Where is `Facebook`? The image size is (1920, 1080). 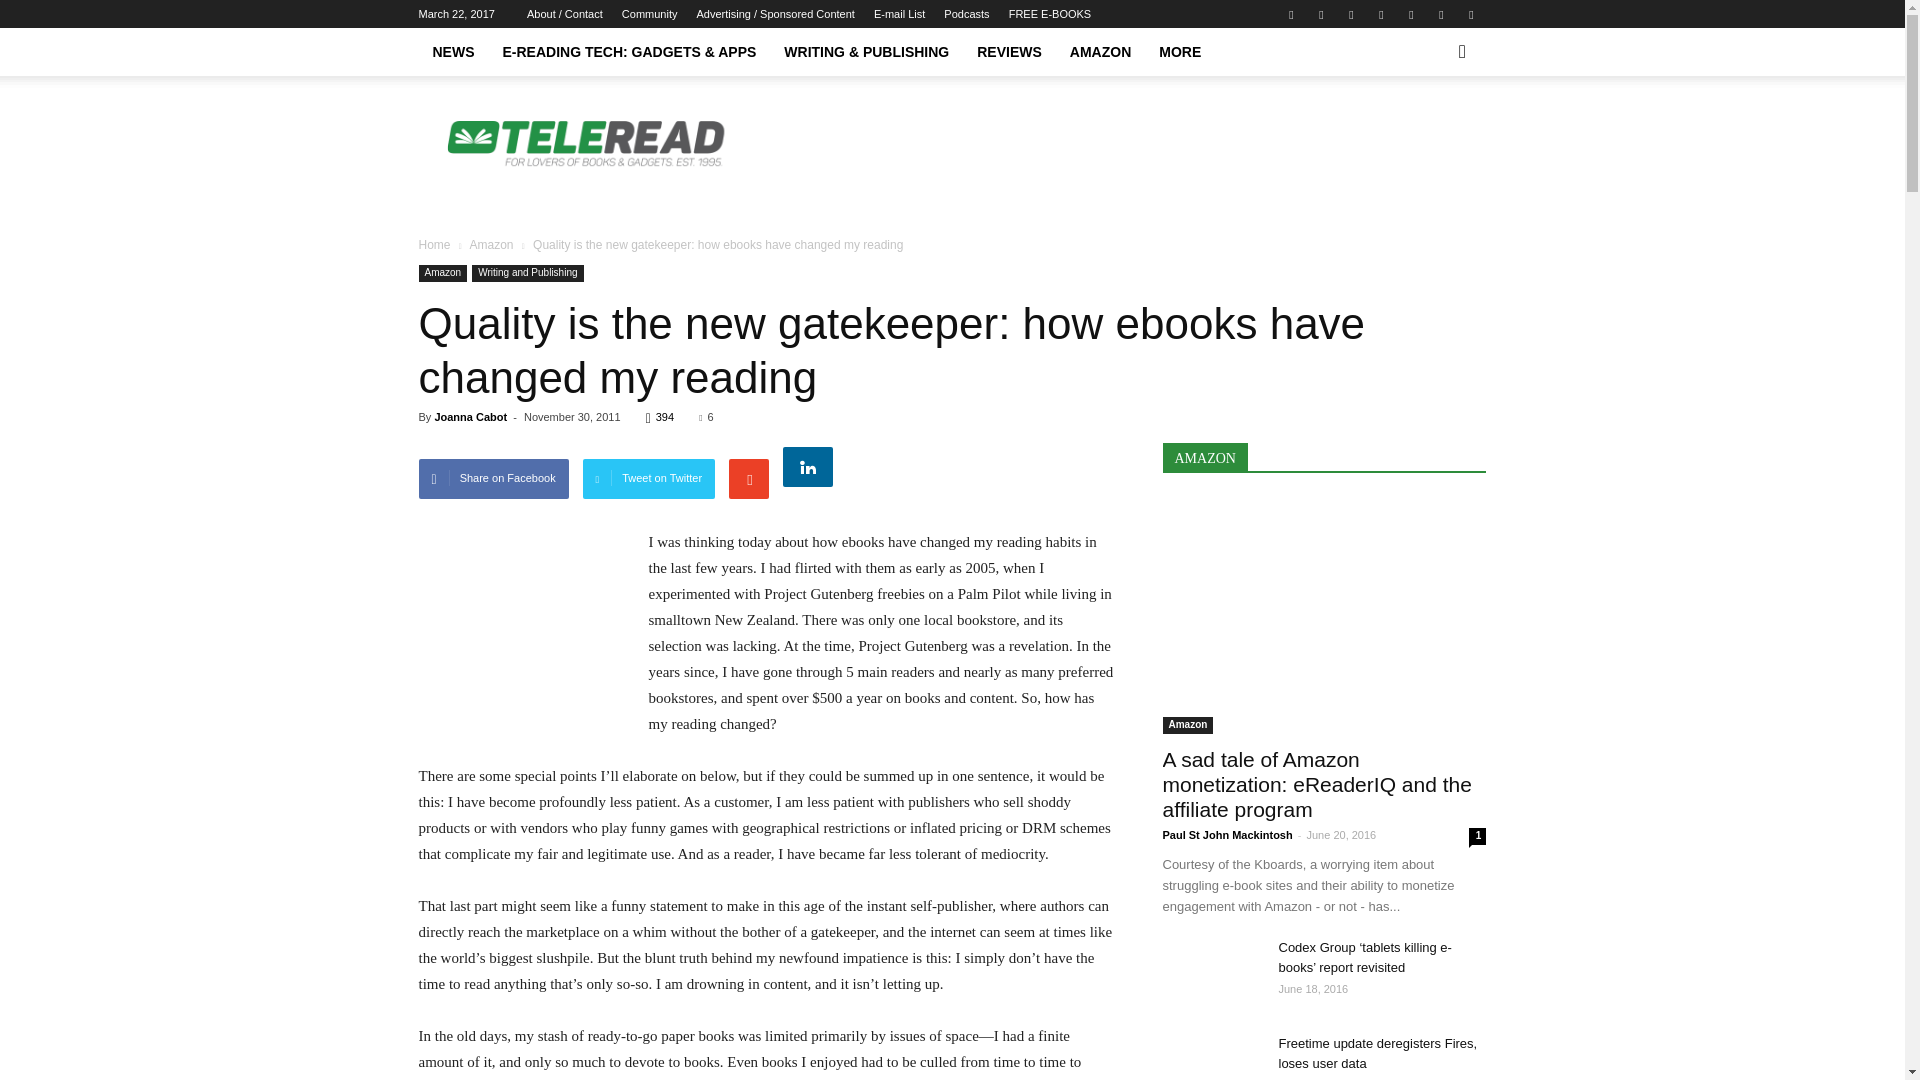 Facebook is located at coordinates (1290, 14).